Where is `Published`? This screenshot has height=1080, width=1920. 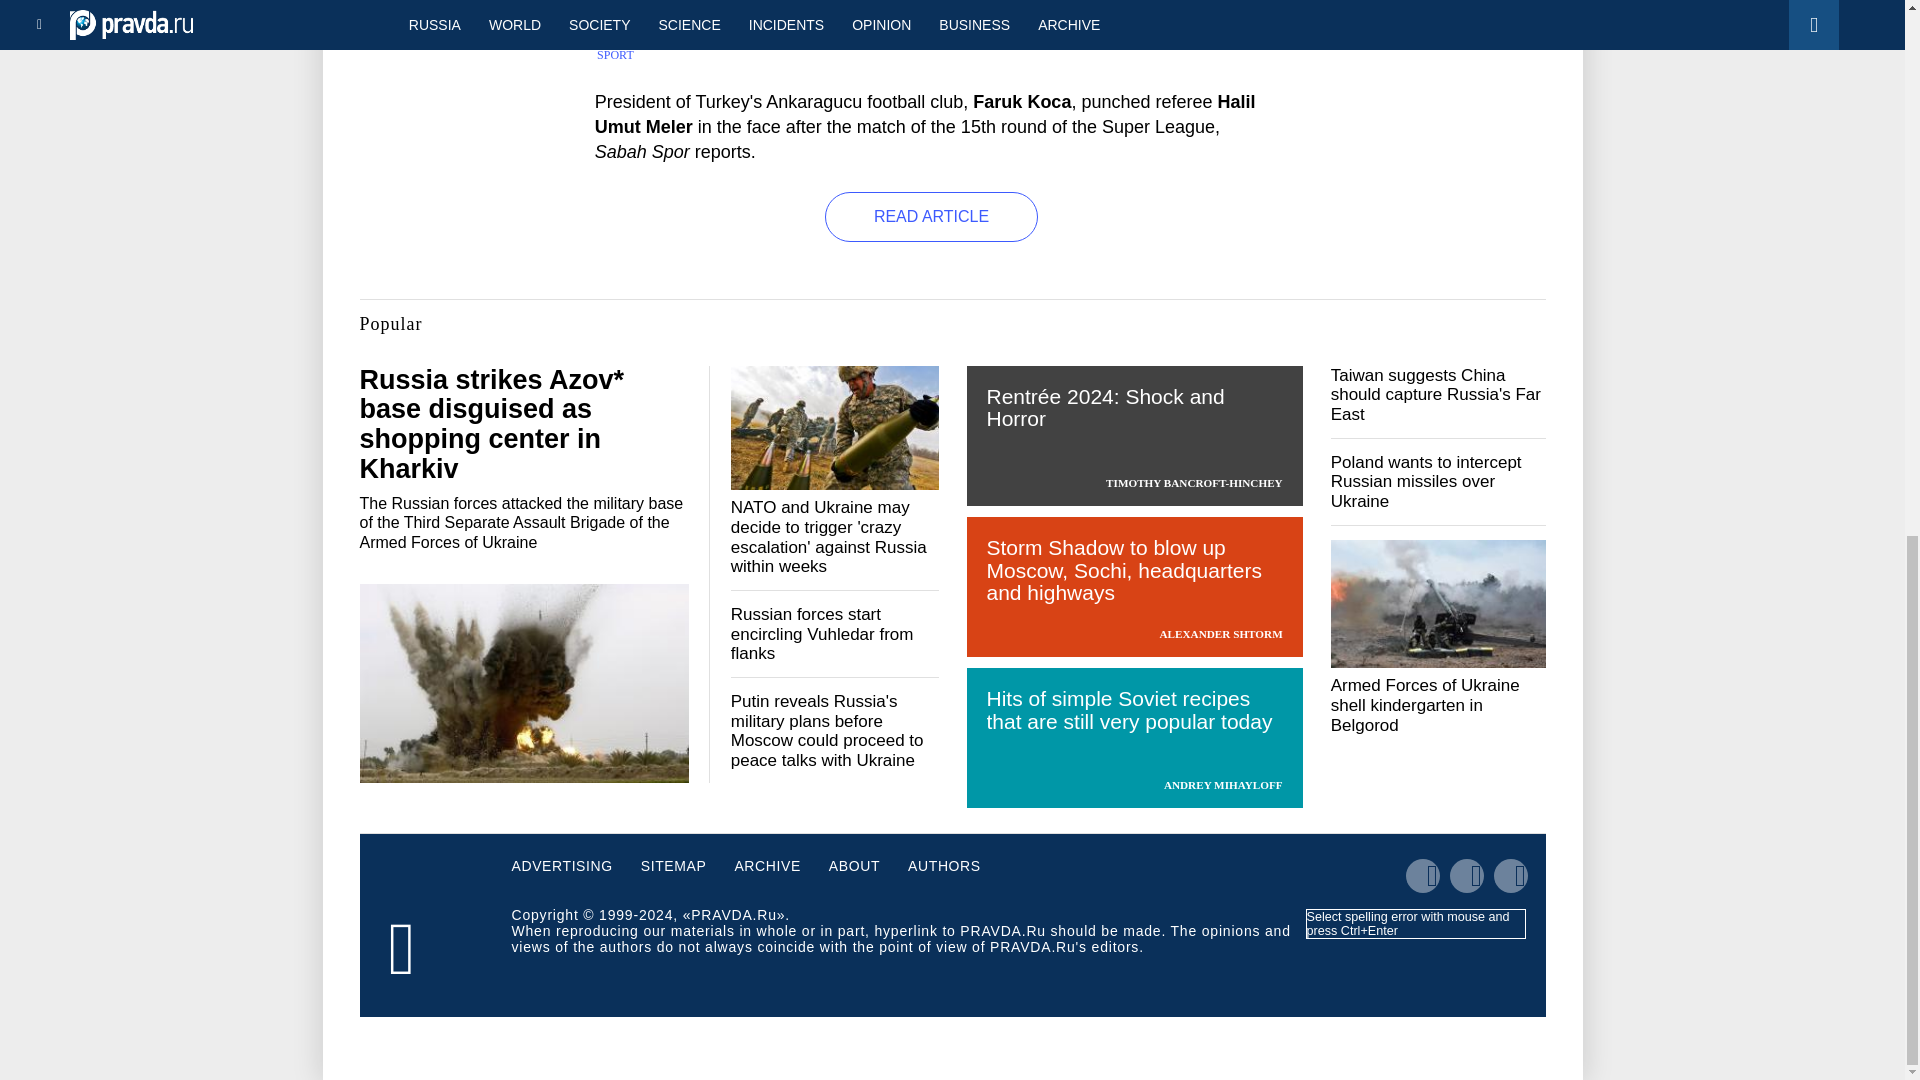 Published is located at coordinates (642, 33).